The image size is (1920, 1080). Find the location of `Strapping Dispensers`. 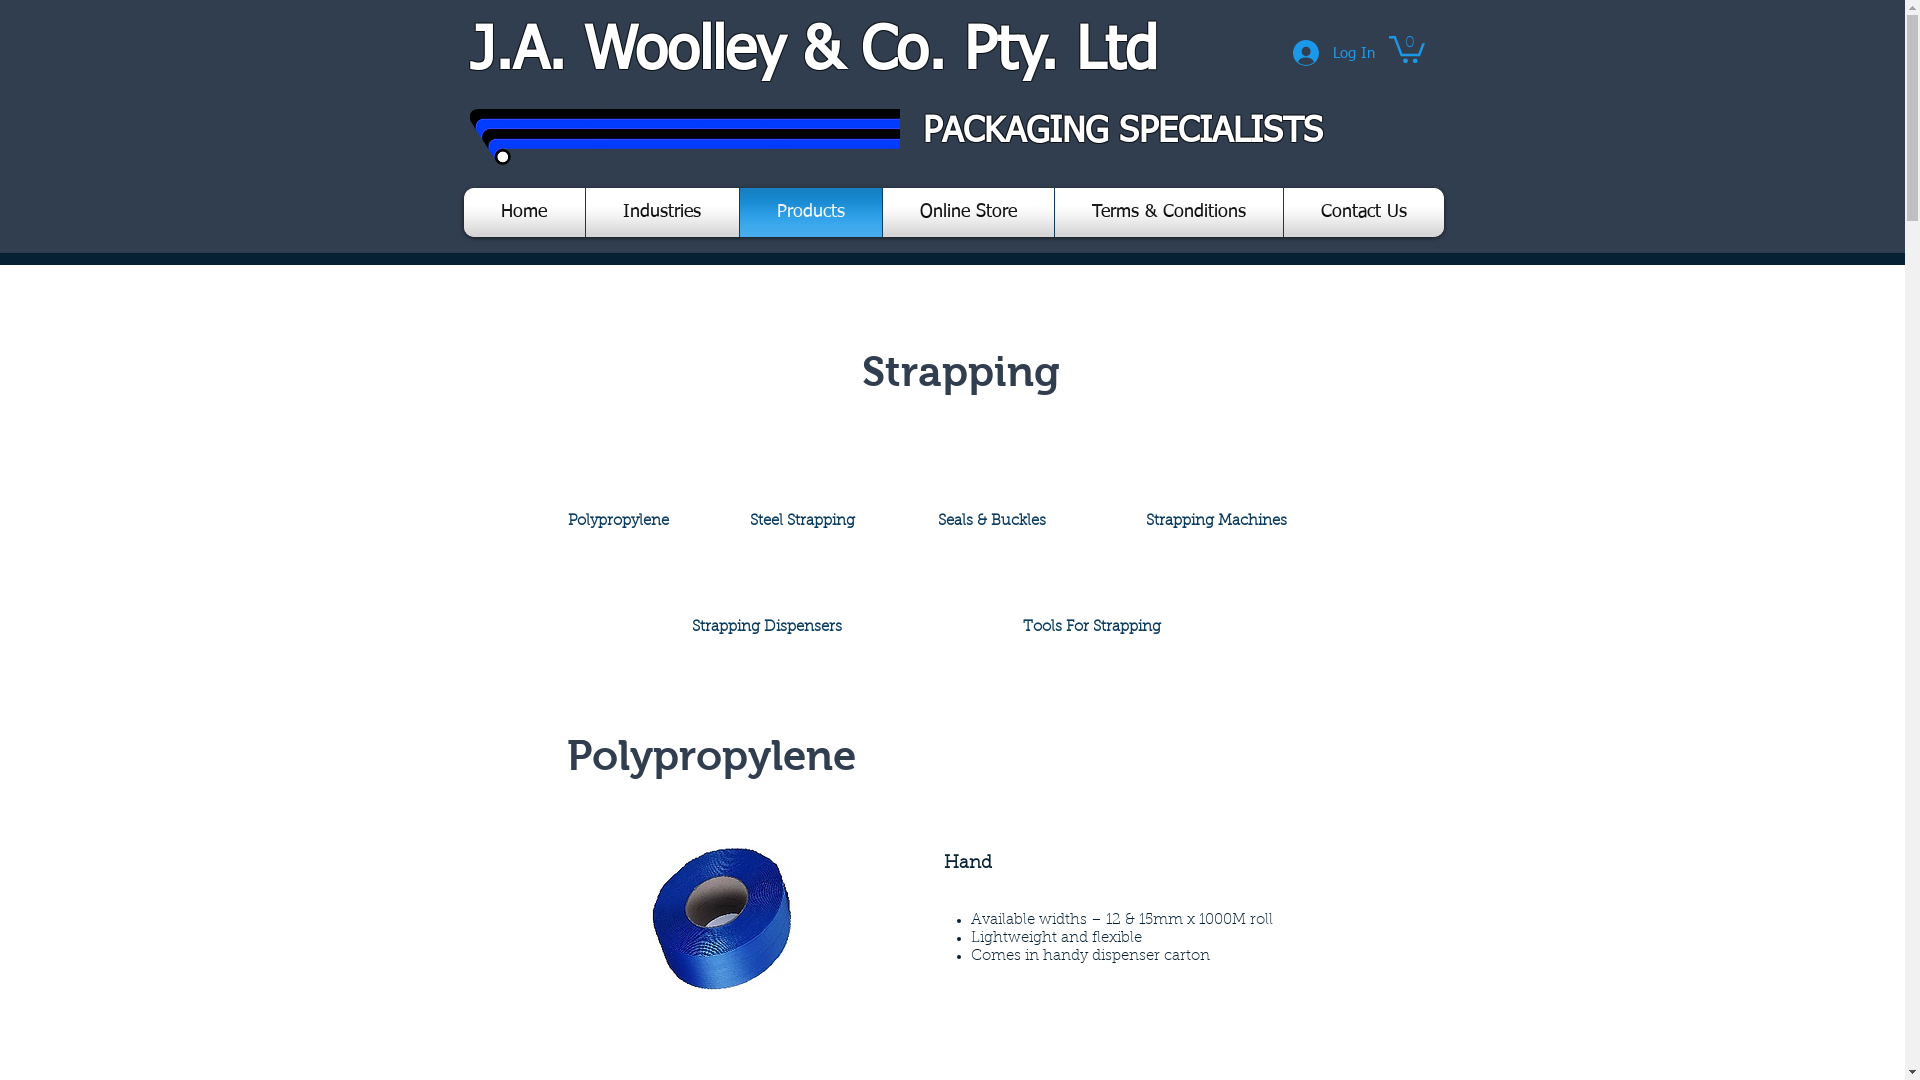

Strapping Dispensers is located at coordinates (767, 627).